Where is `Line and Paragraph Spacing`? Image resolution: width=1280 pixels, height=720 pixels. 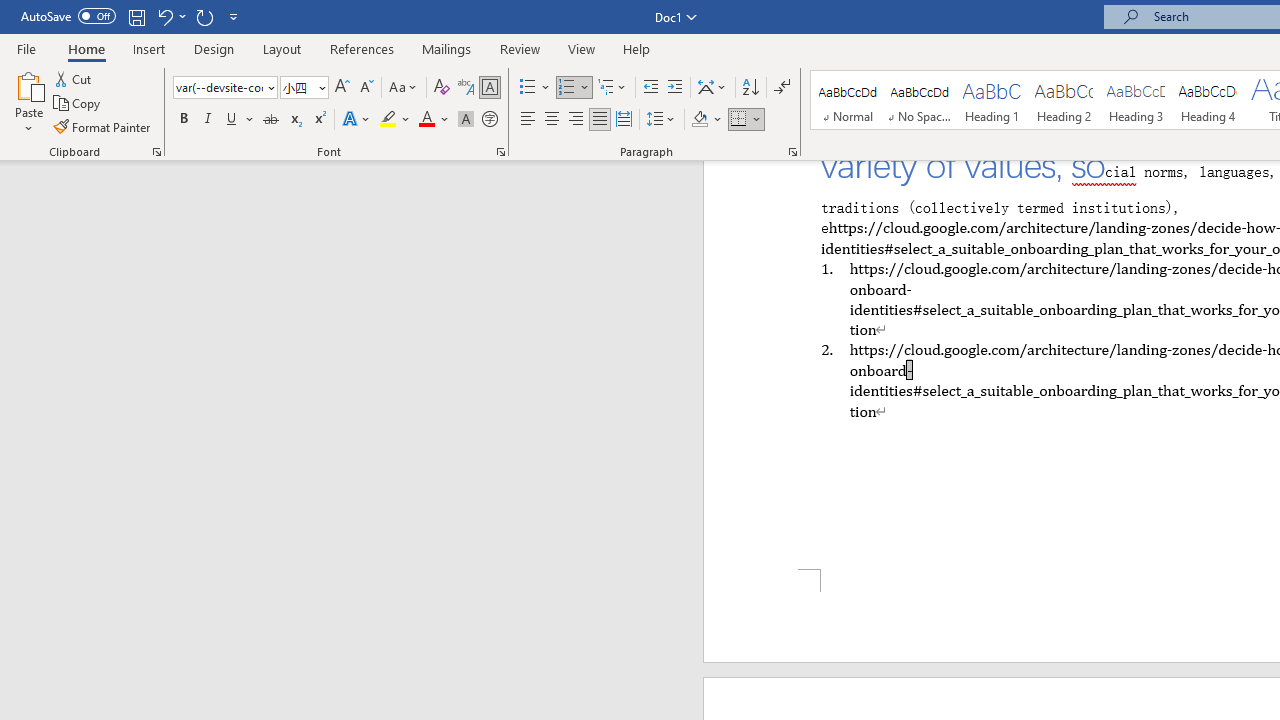
Line and Paragraph Spacing is located at coordinates (661, 120).